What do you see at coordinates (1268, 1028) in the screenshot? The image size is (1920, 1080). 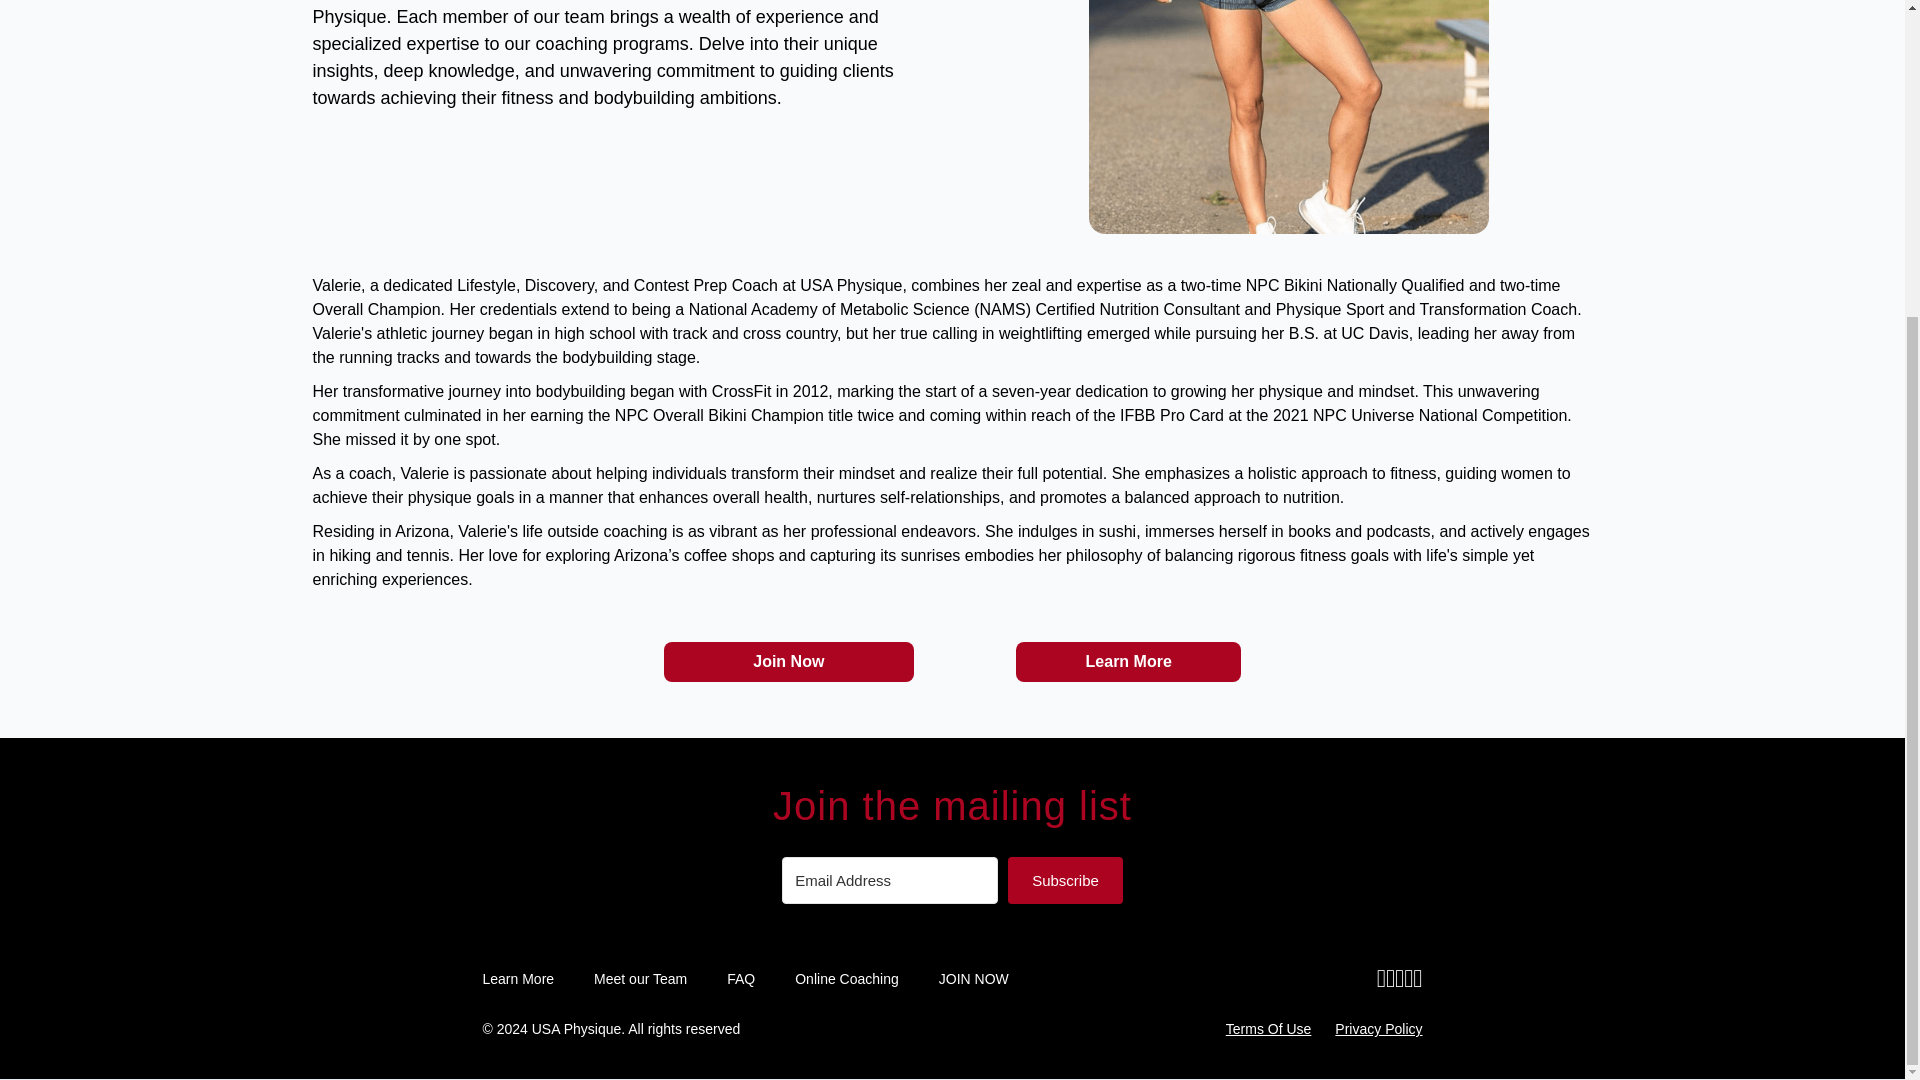 I see `Terms Of Use` at bounding box center [1268, 1028].